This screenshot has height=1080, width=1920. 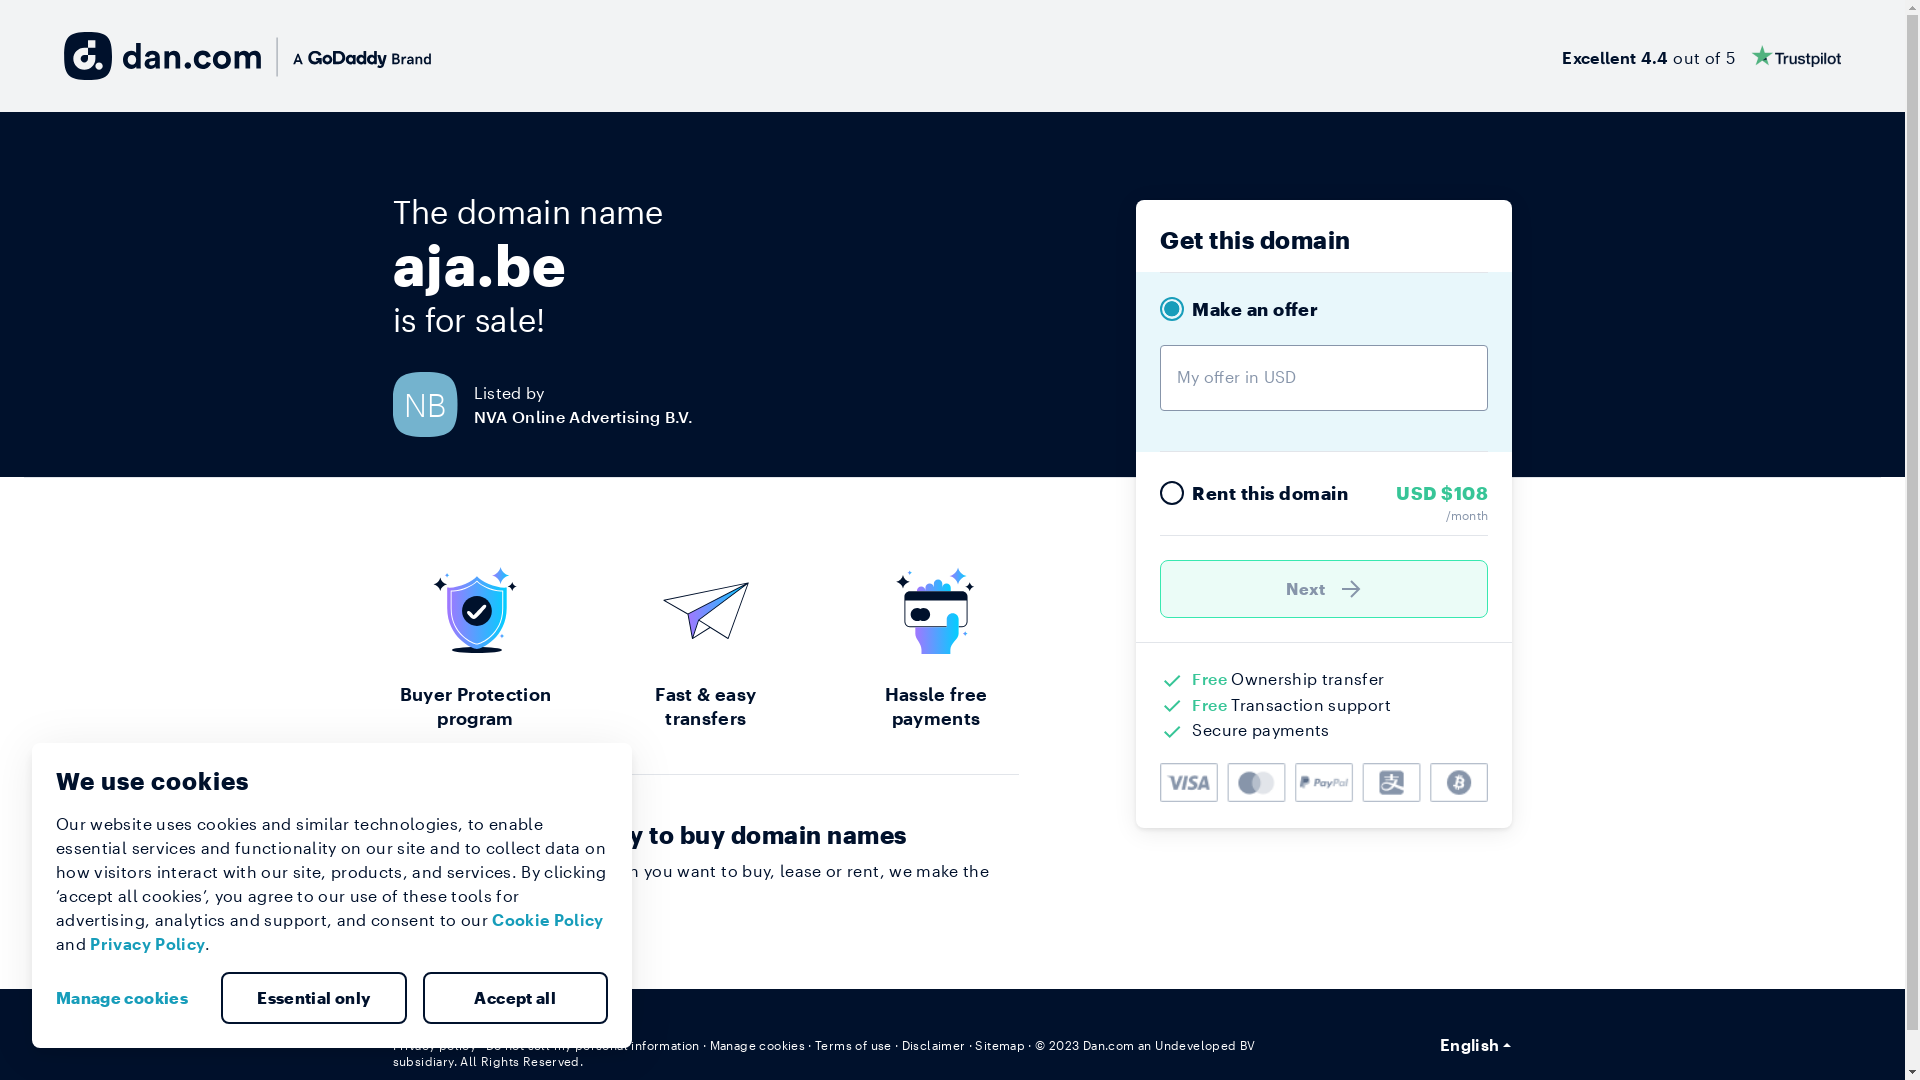 What do you see at coordinates (854, 1045) in the screenshot?
I see `Terms of use` at bounding box center [854, 1045].